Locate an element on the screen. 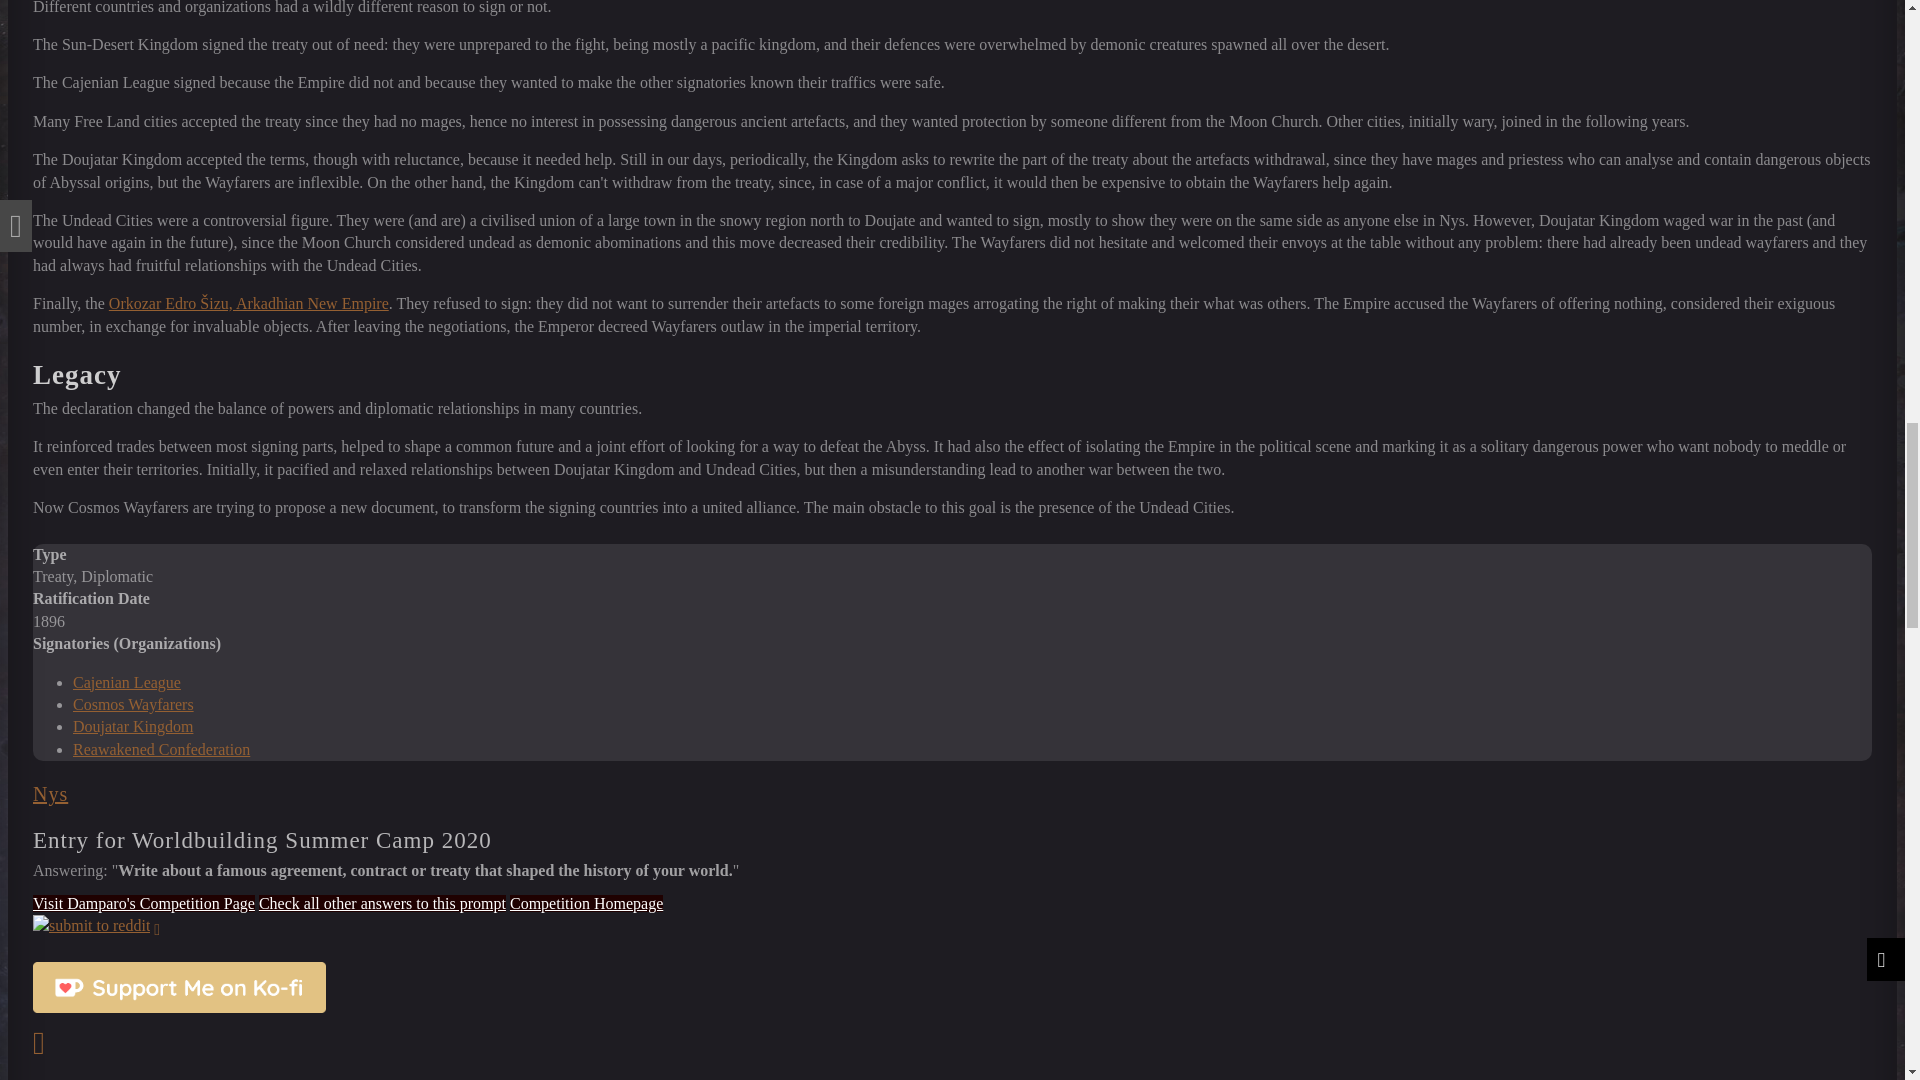  An alliance in the Archipelago born to fight the Empire. is located at coordinates (126, 682).